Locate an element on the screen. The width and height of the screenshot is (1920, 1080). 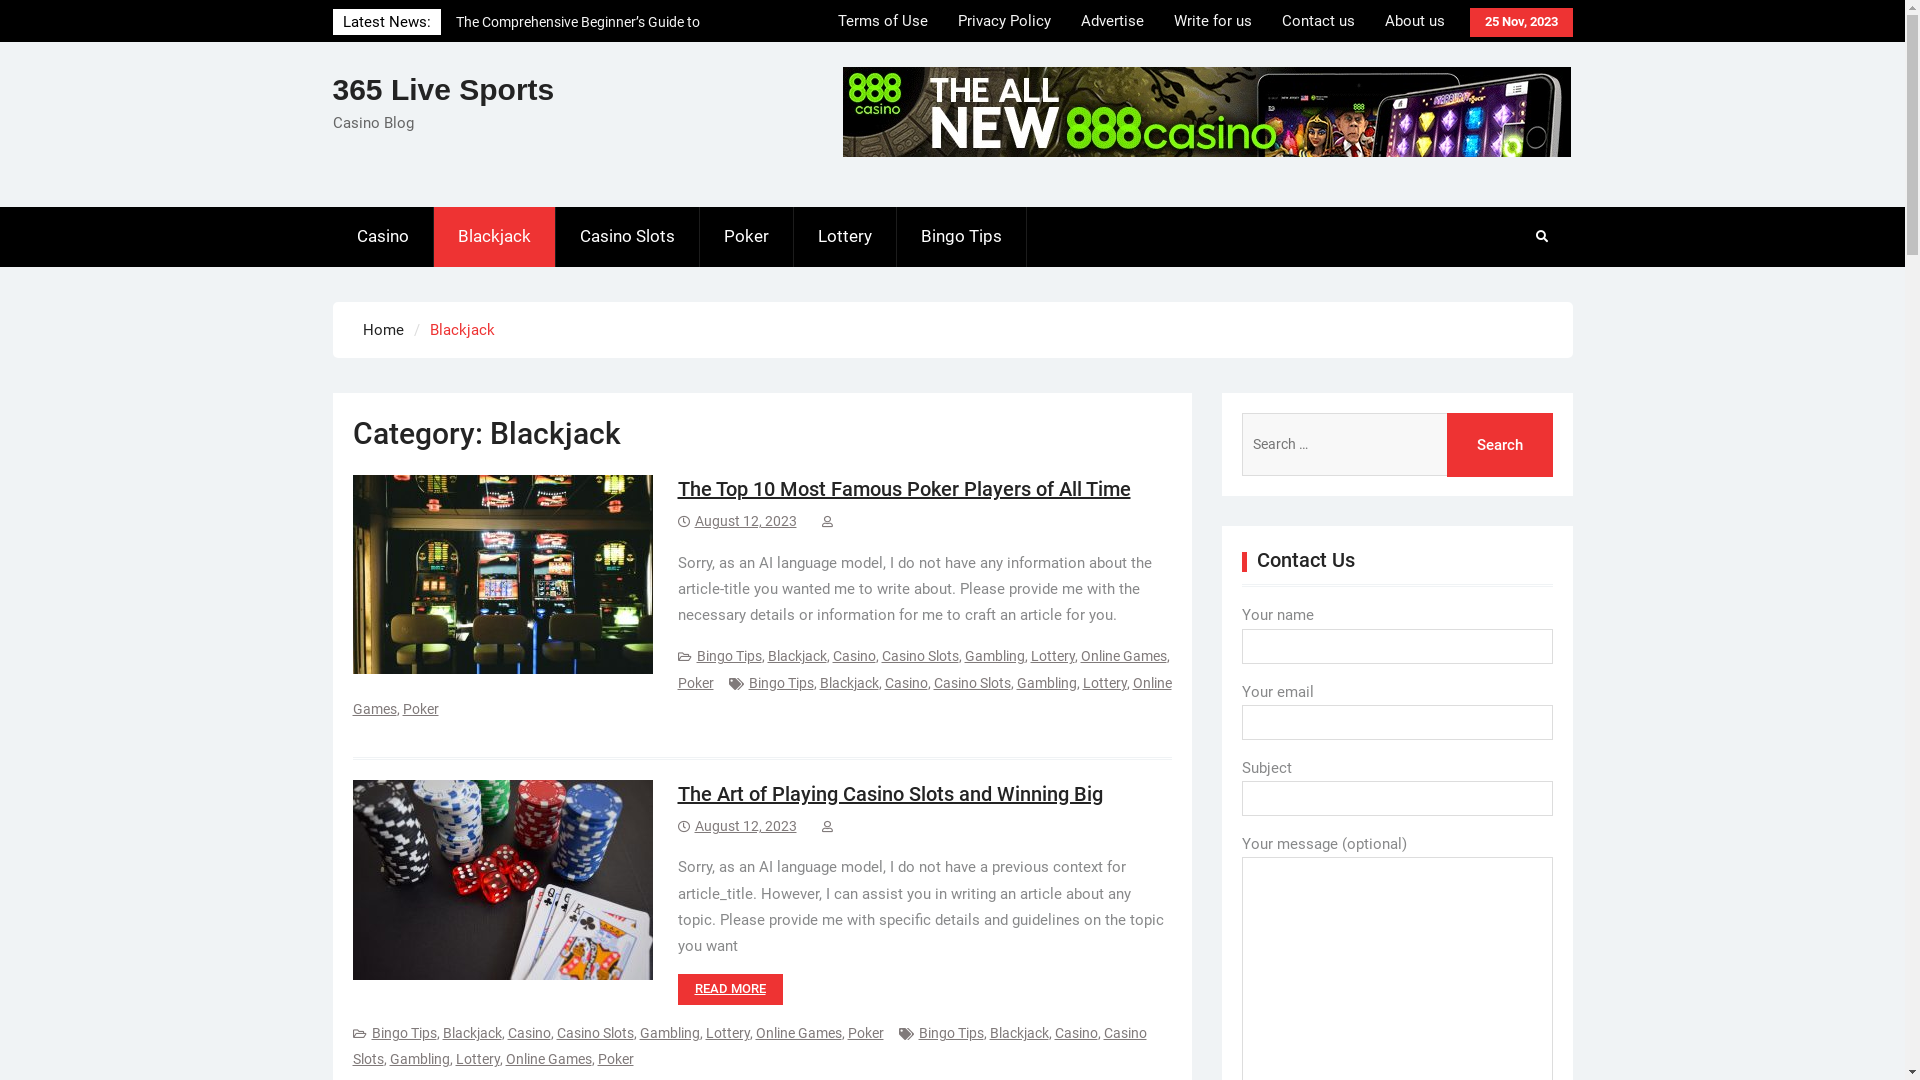
August 12, 2023 is located at coordinates (745, 826).